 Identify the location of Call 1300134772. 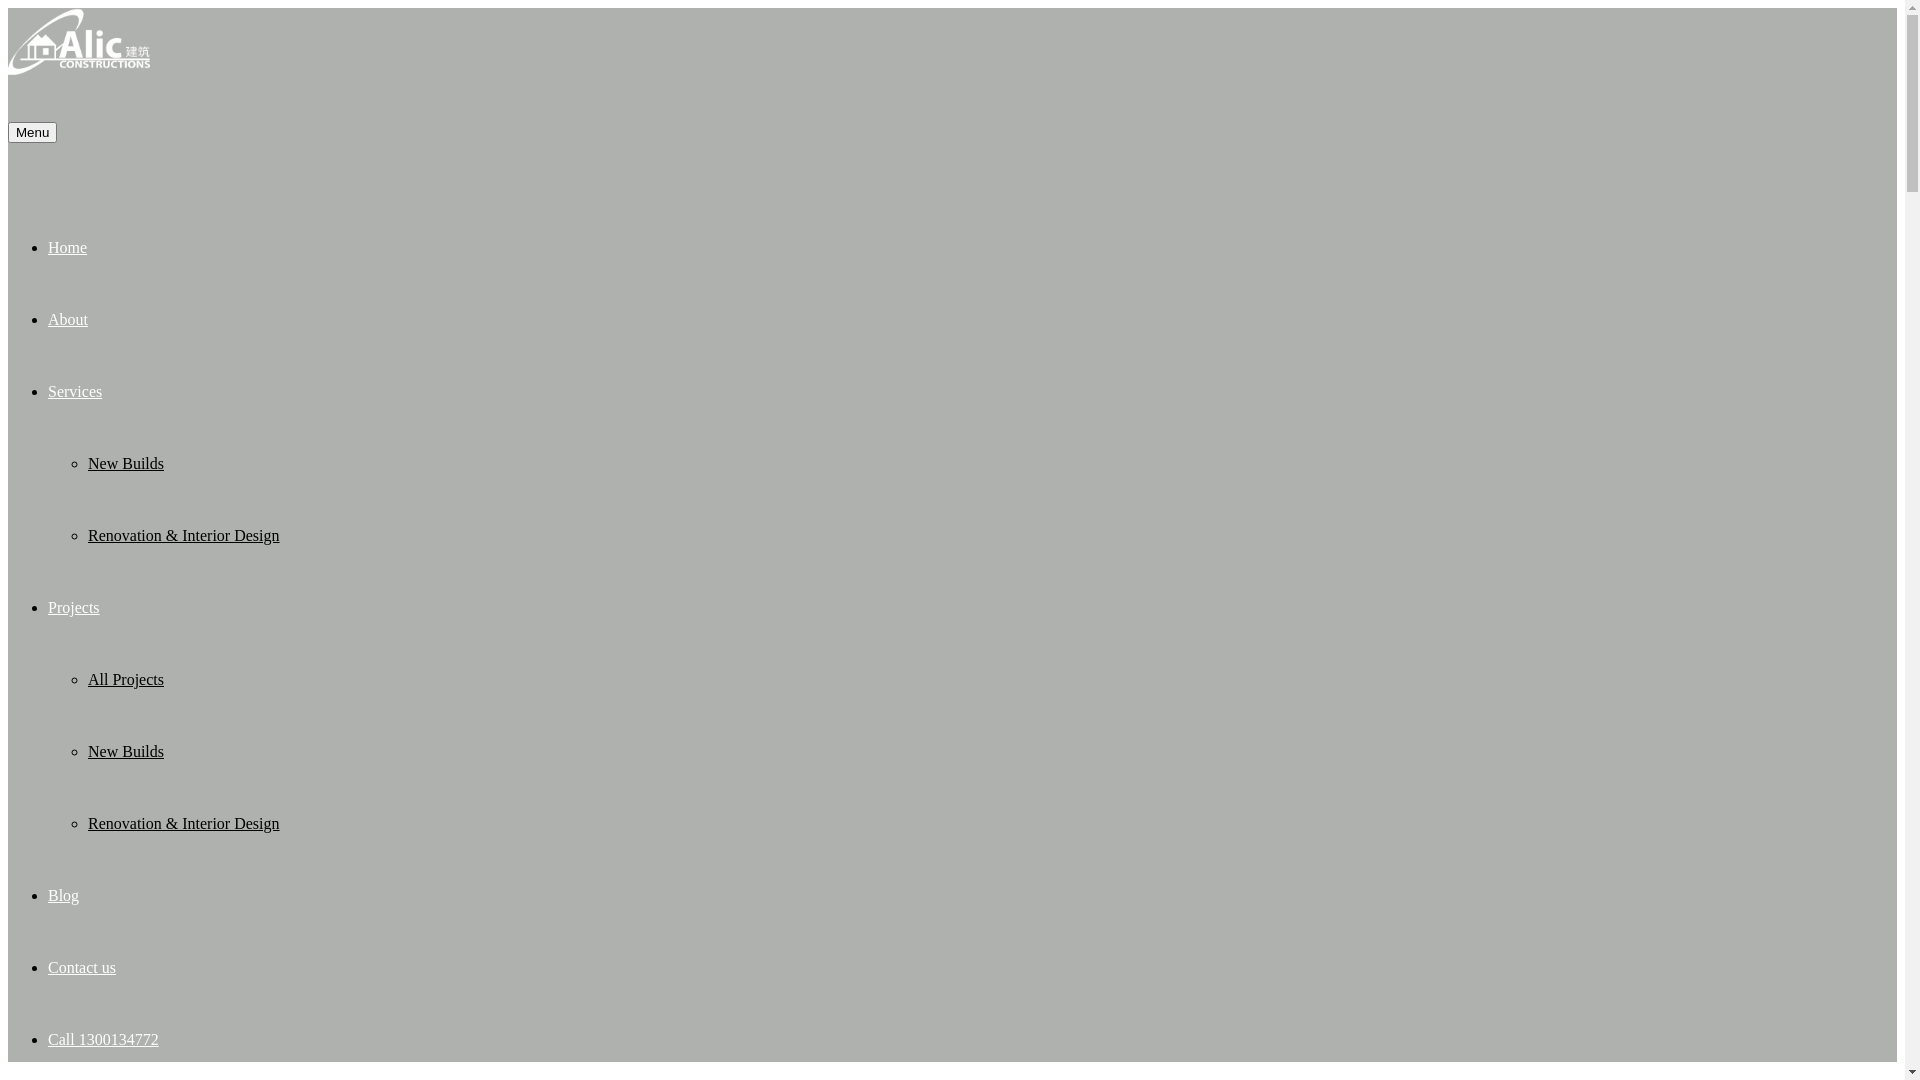
(960, 1040).